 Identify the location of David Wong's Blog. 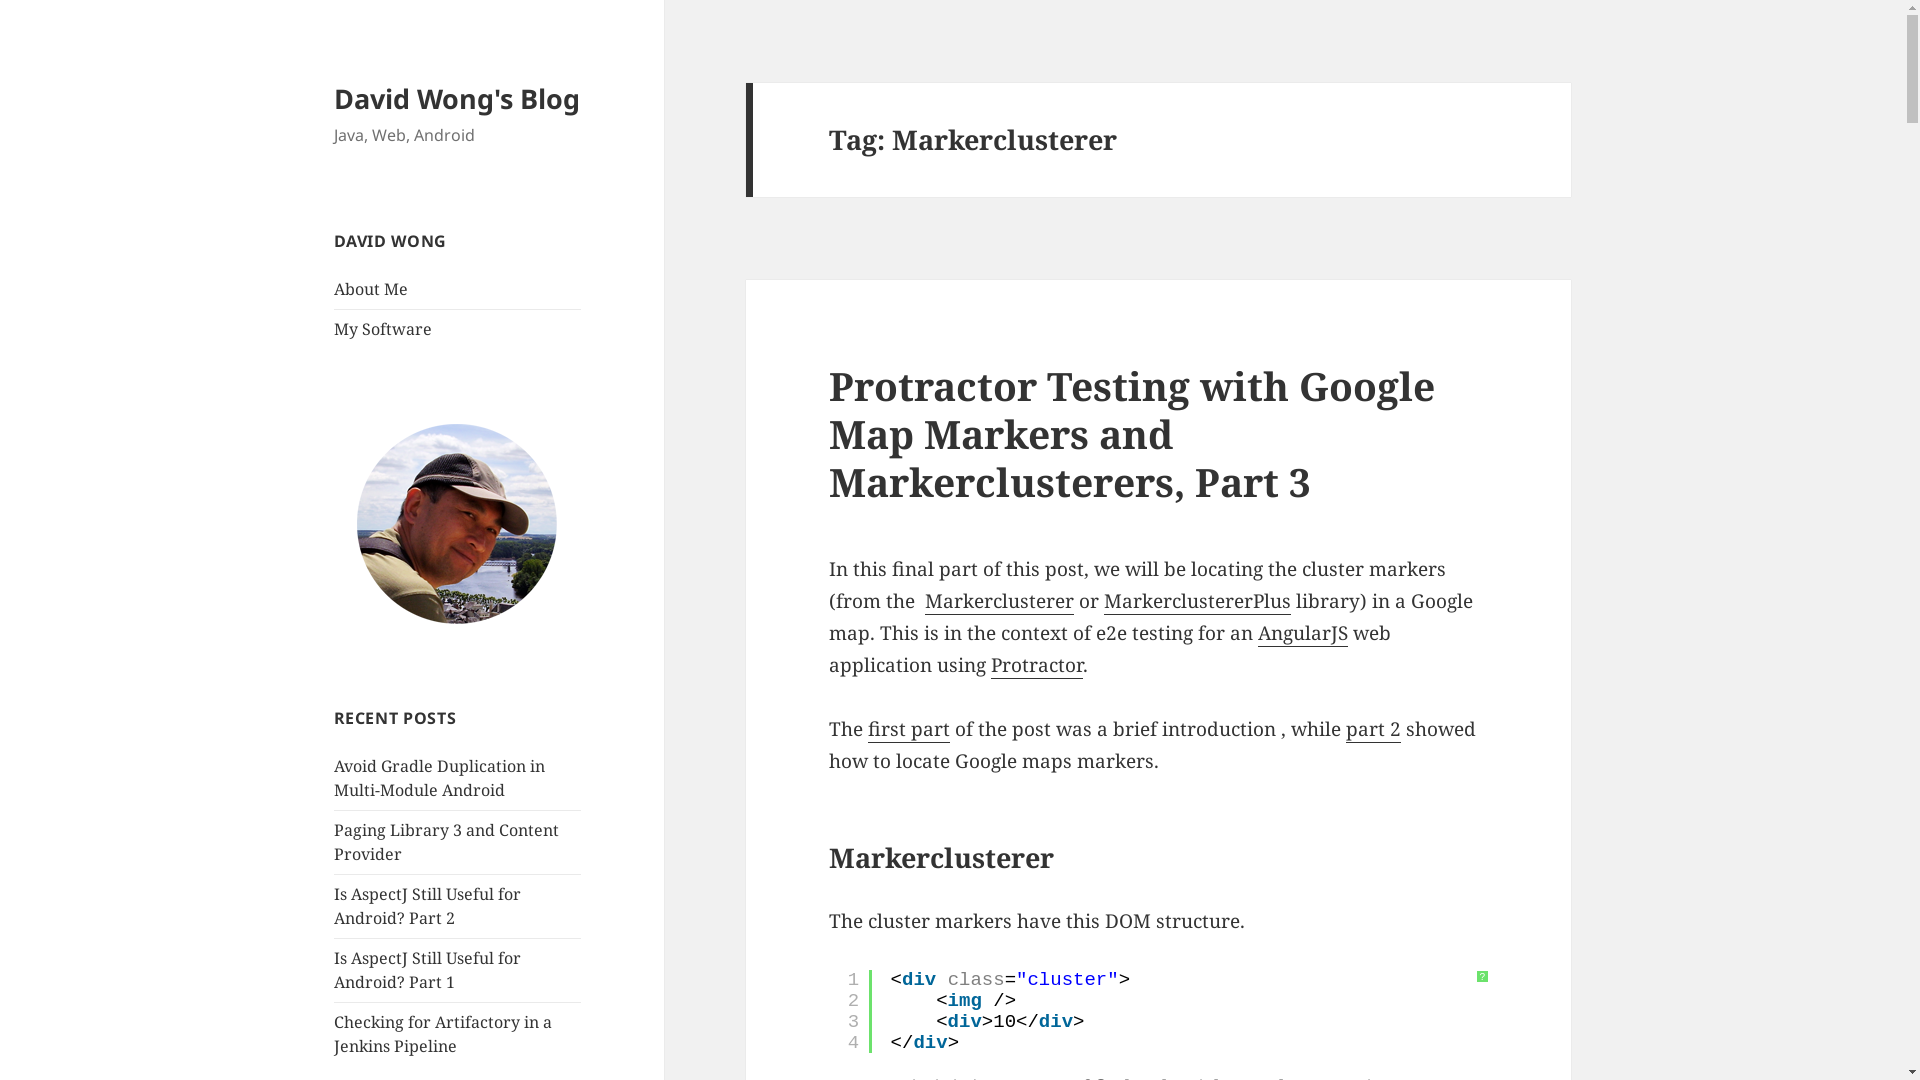
(457, 98).